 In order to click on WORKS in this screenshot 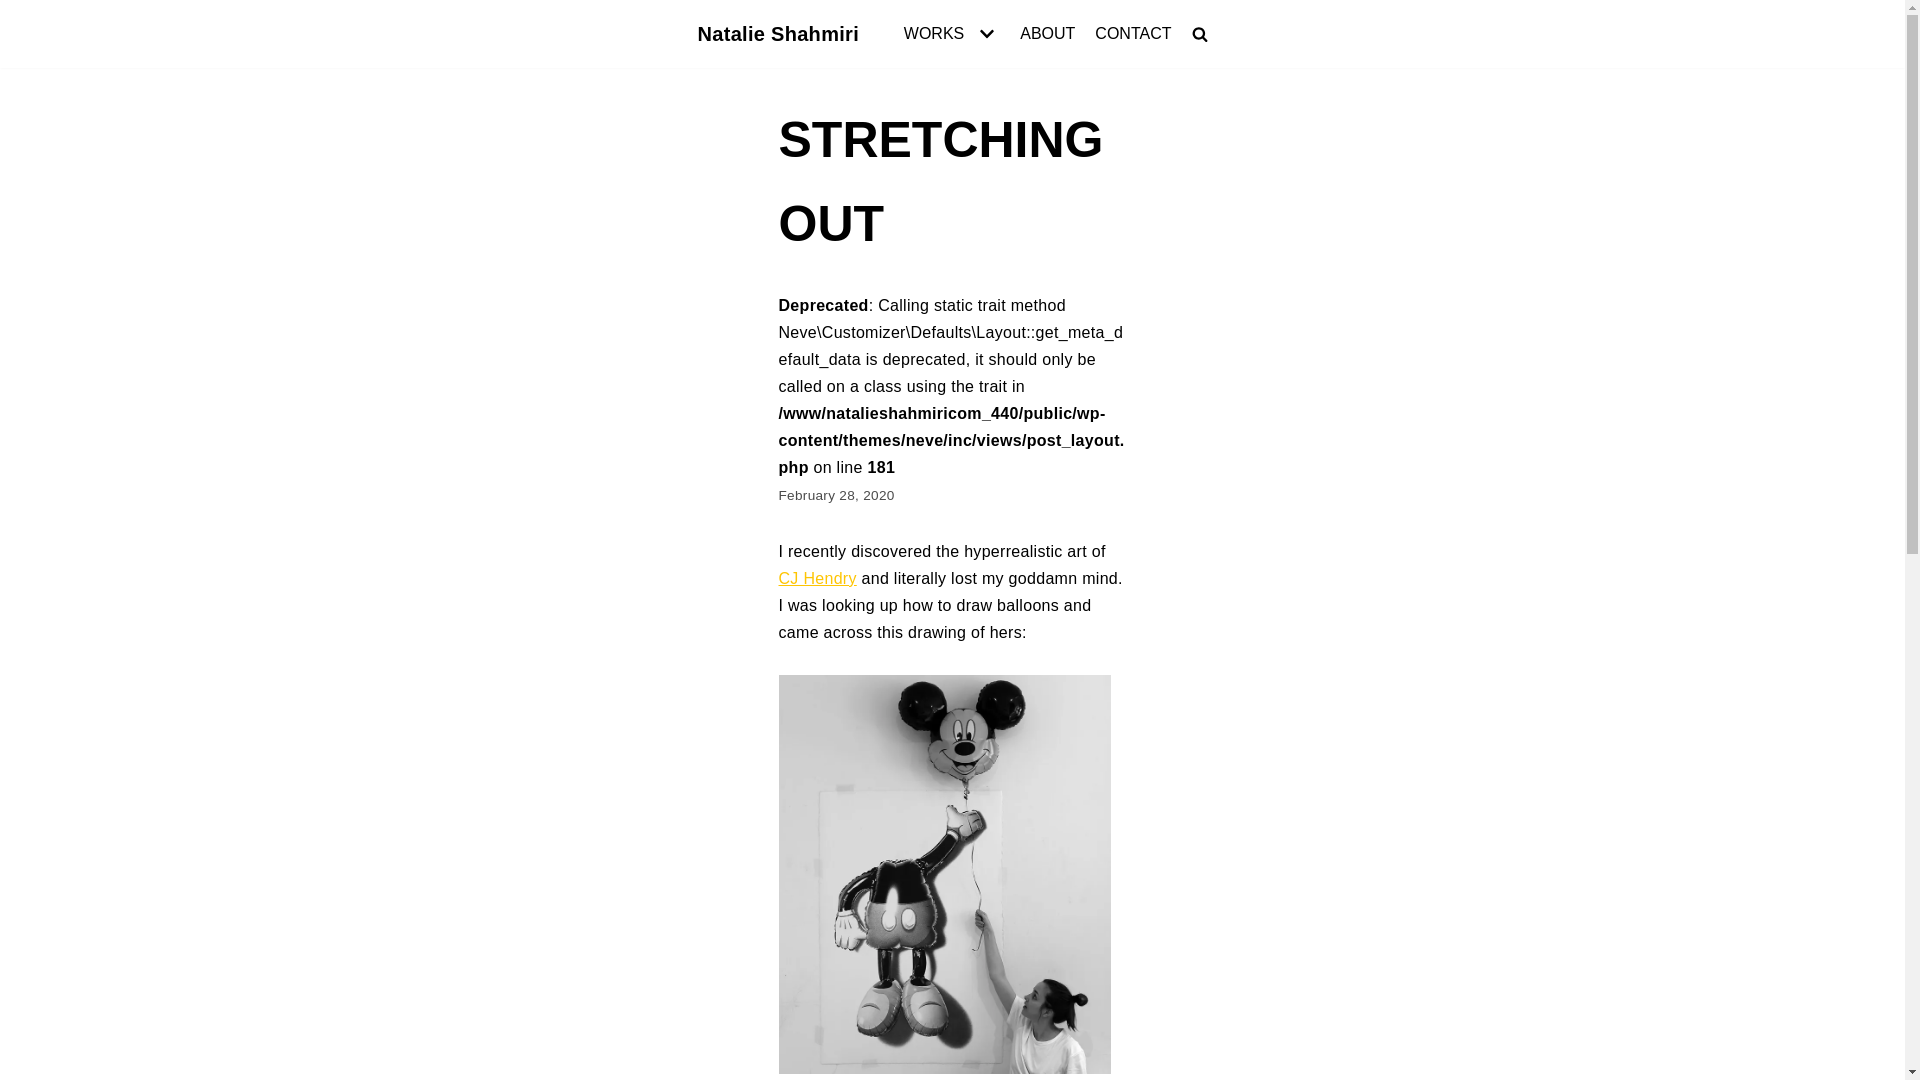, I will do `click(952, 34)`.